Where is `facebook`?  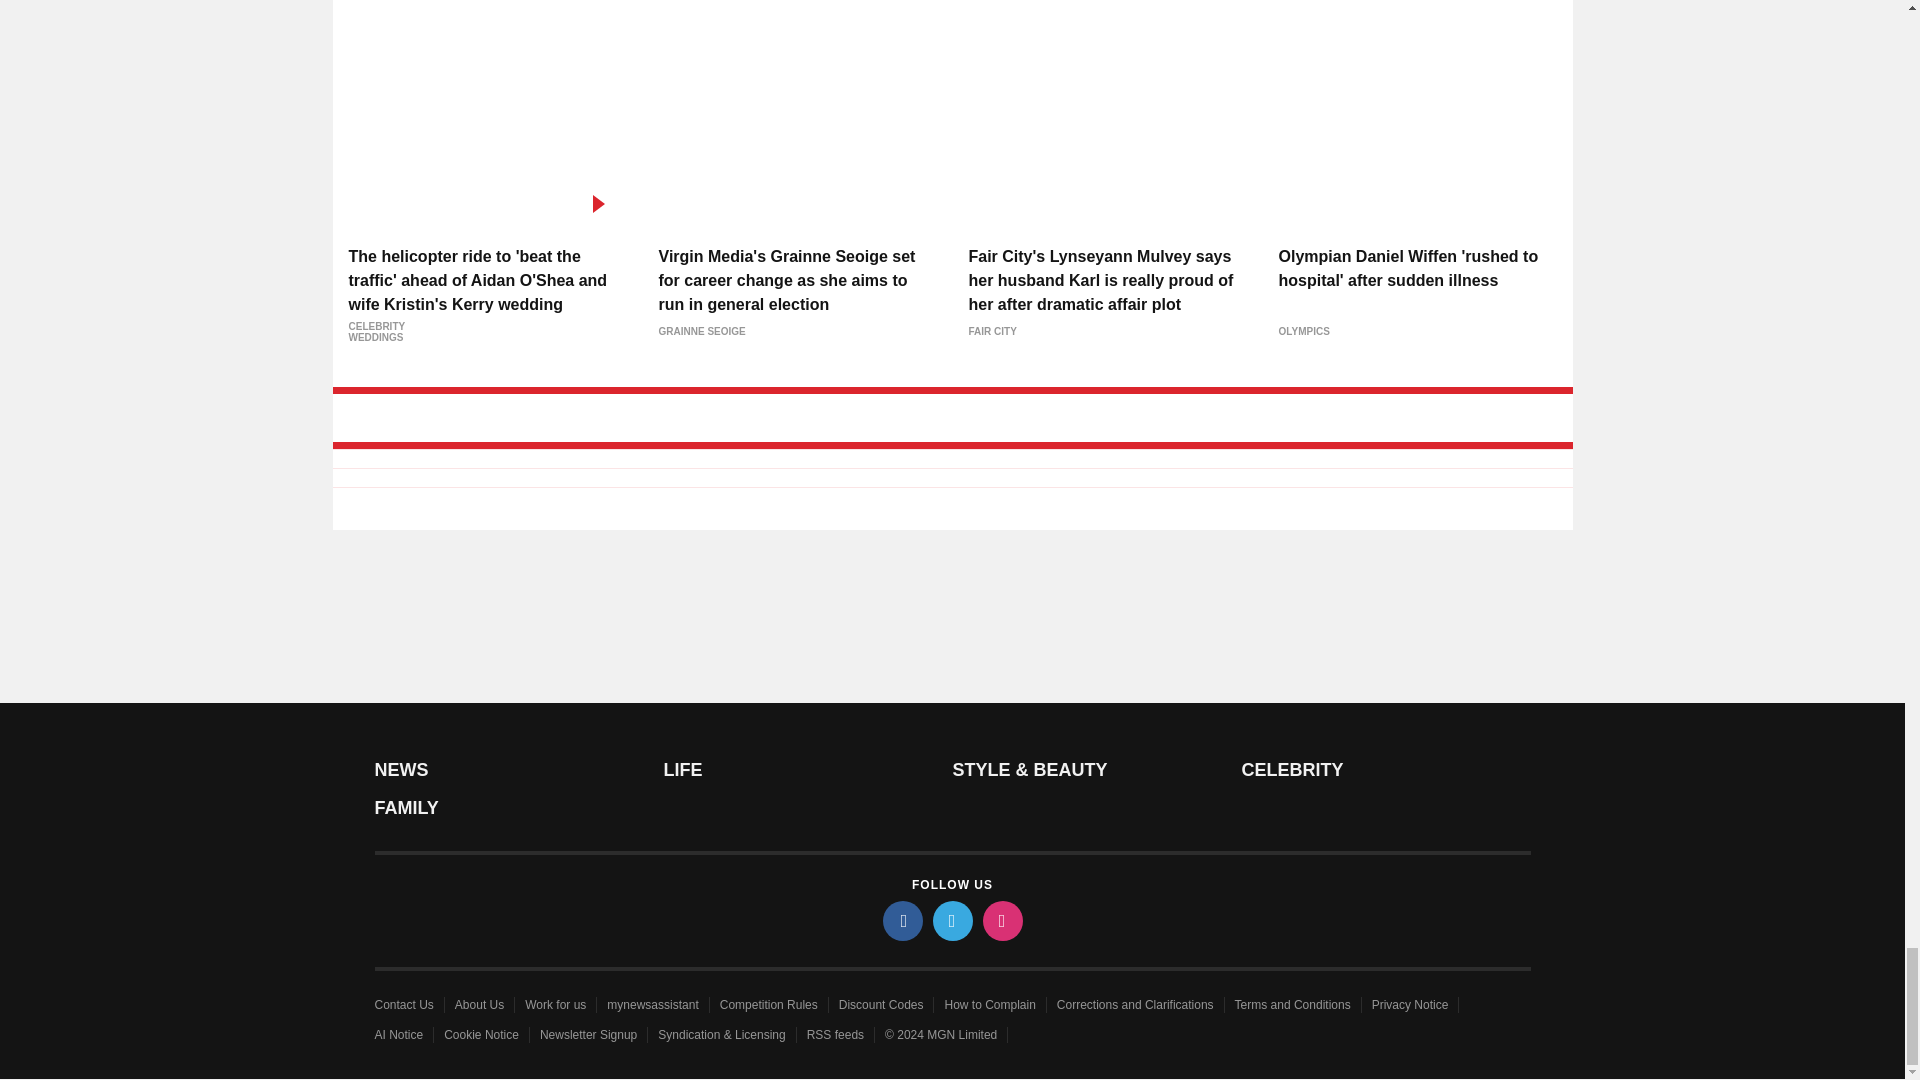 facebook is located at coordinates (901, 920).